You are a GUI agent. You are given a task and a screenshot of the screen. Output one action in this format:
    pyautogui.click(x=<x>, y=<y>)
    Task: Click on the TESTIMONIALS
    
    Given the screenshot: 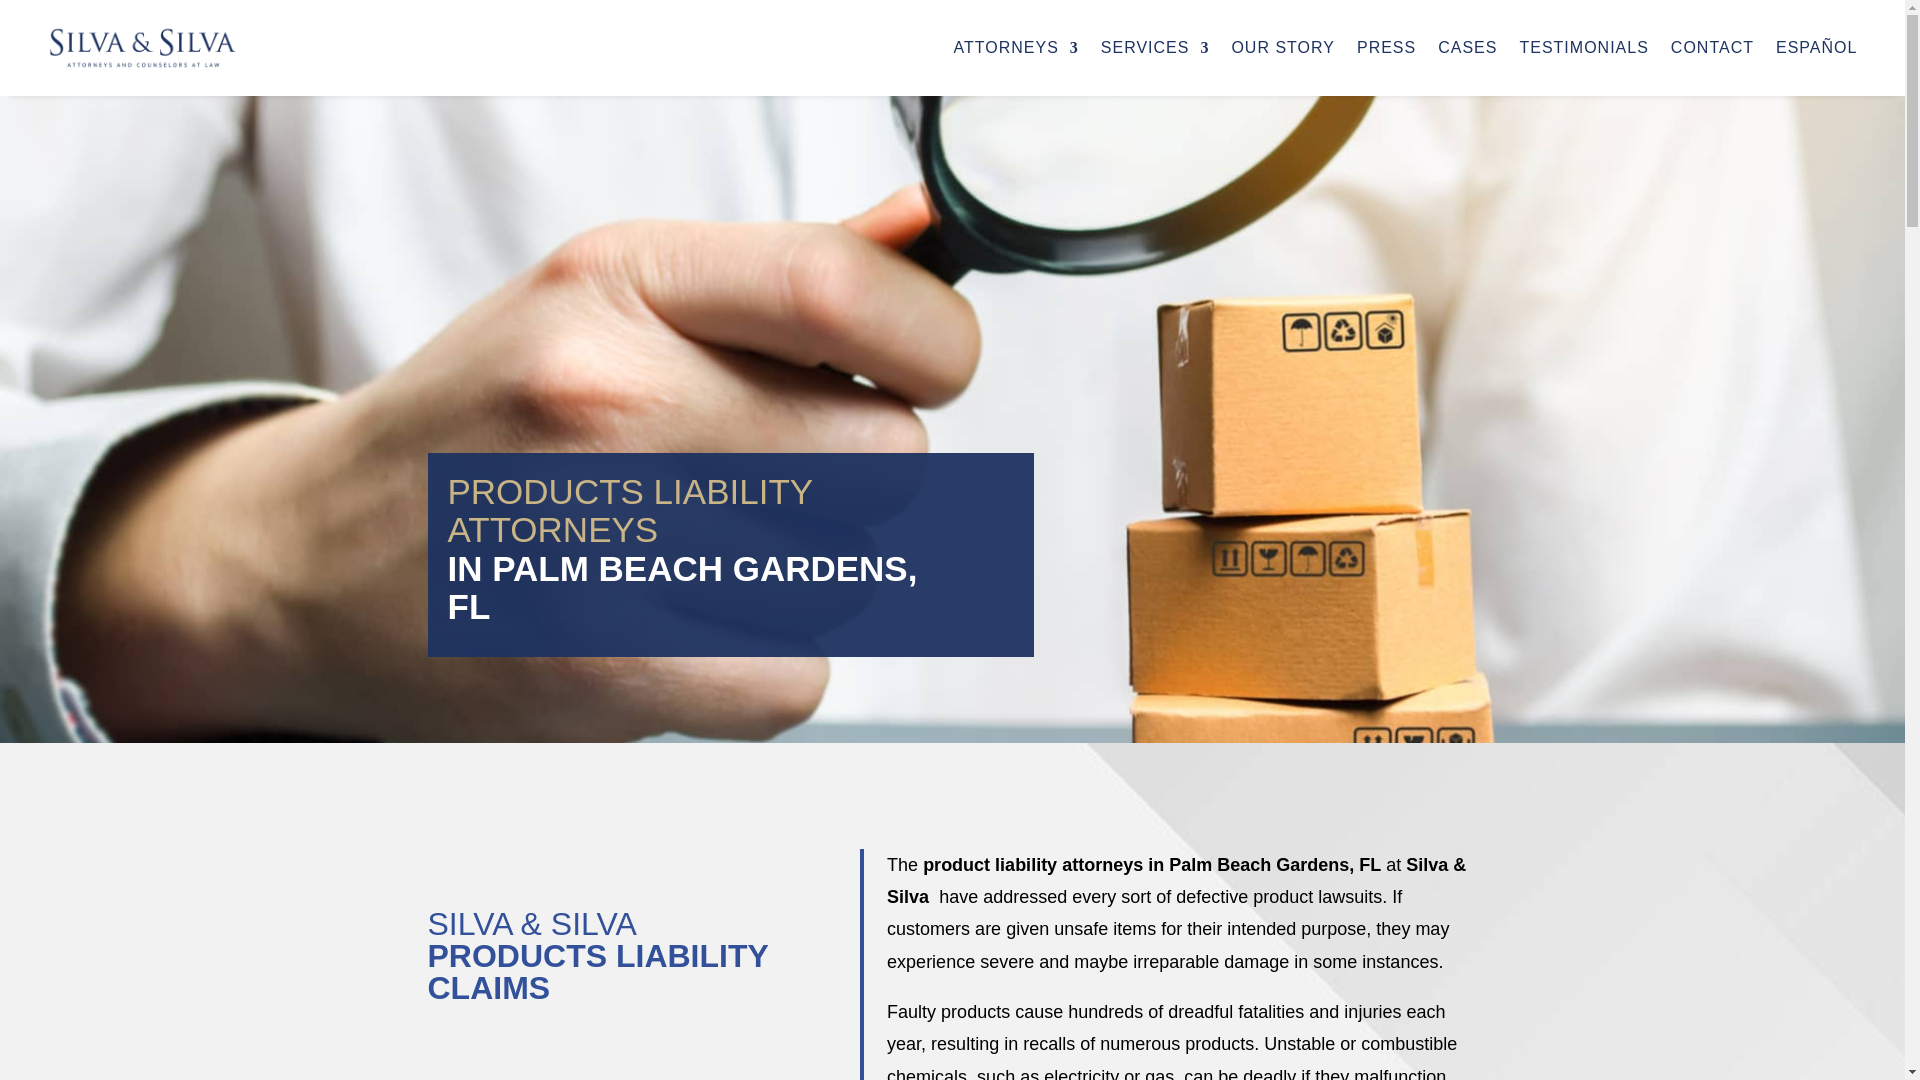 What is the action you would take?
    pyautogui.click(x=1582, y=48)
    